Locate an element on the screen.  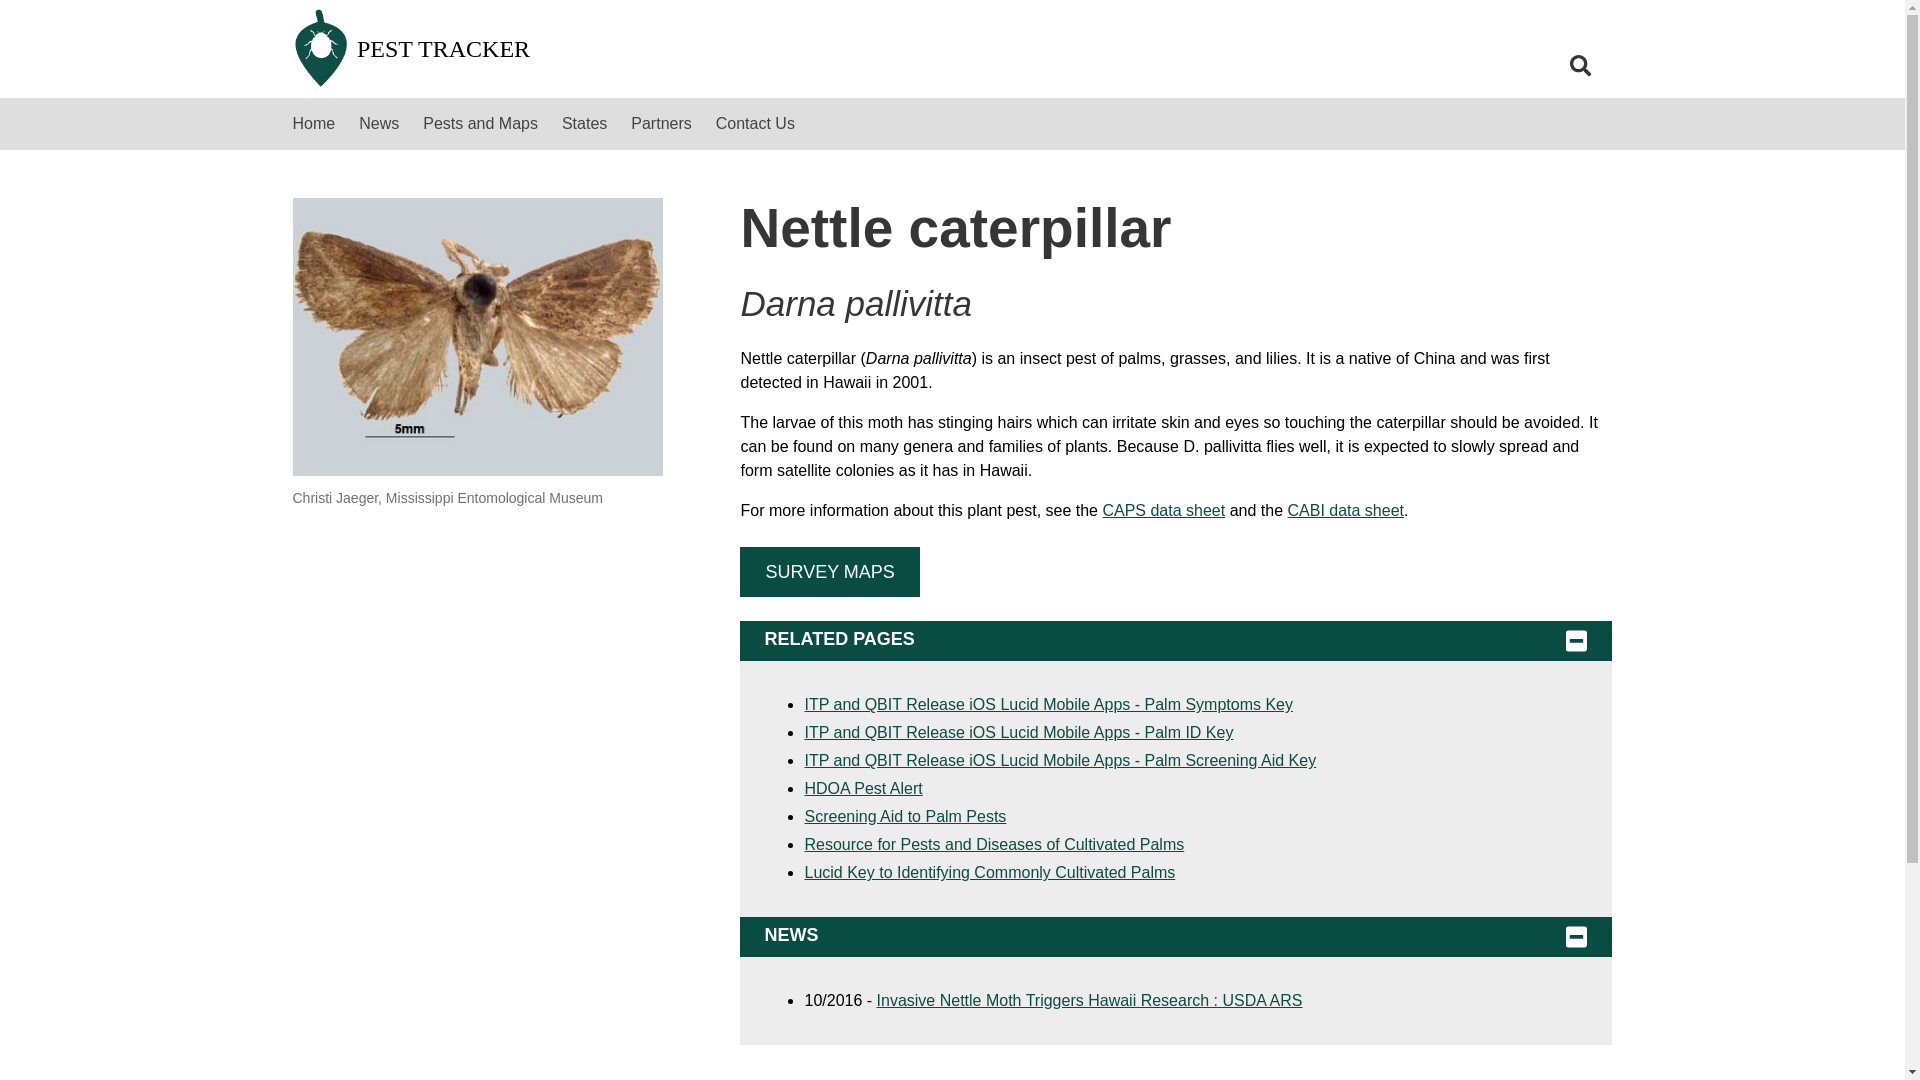
States is located at coordinates (584, 124).